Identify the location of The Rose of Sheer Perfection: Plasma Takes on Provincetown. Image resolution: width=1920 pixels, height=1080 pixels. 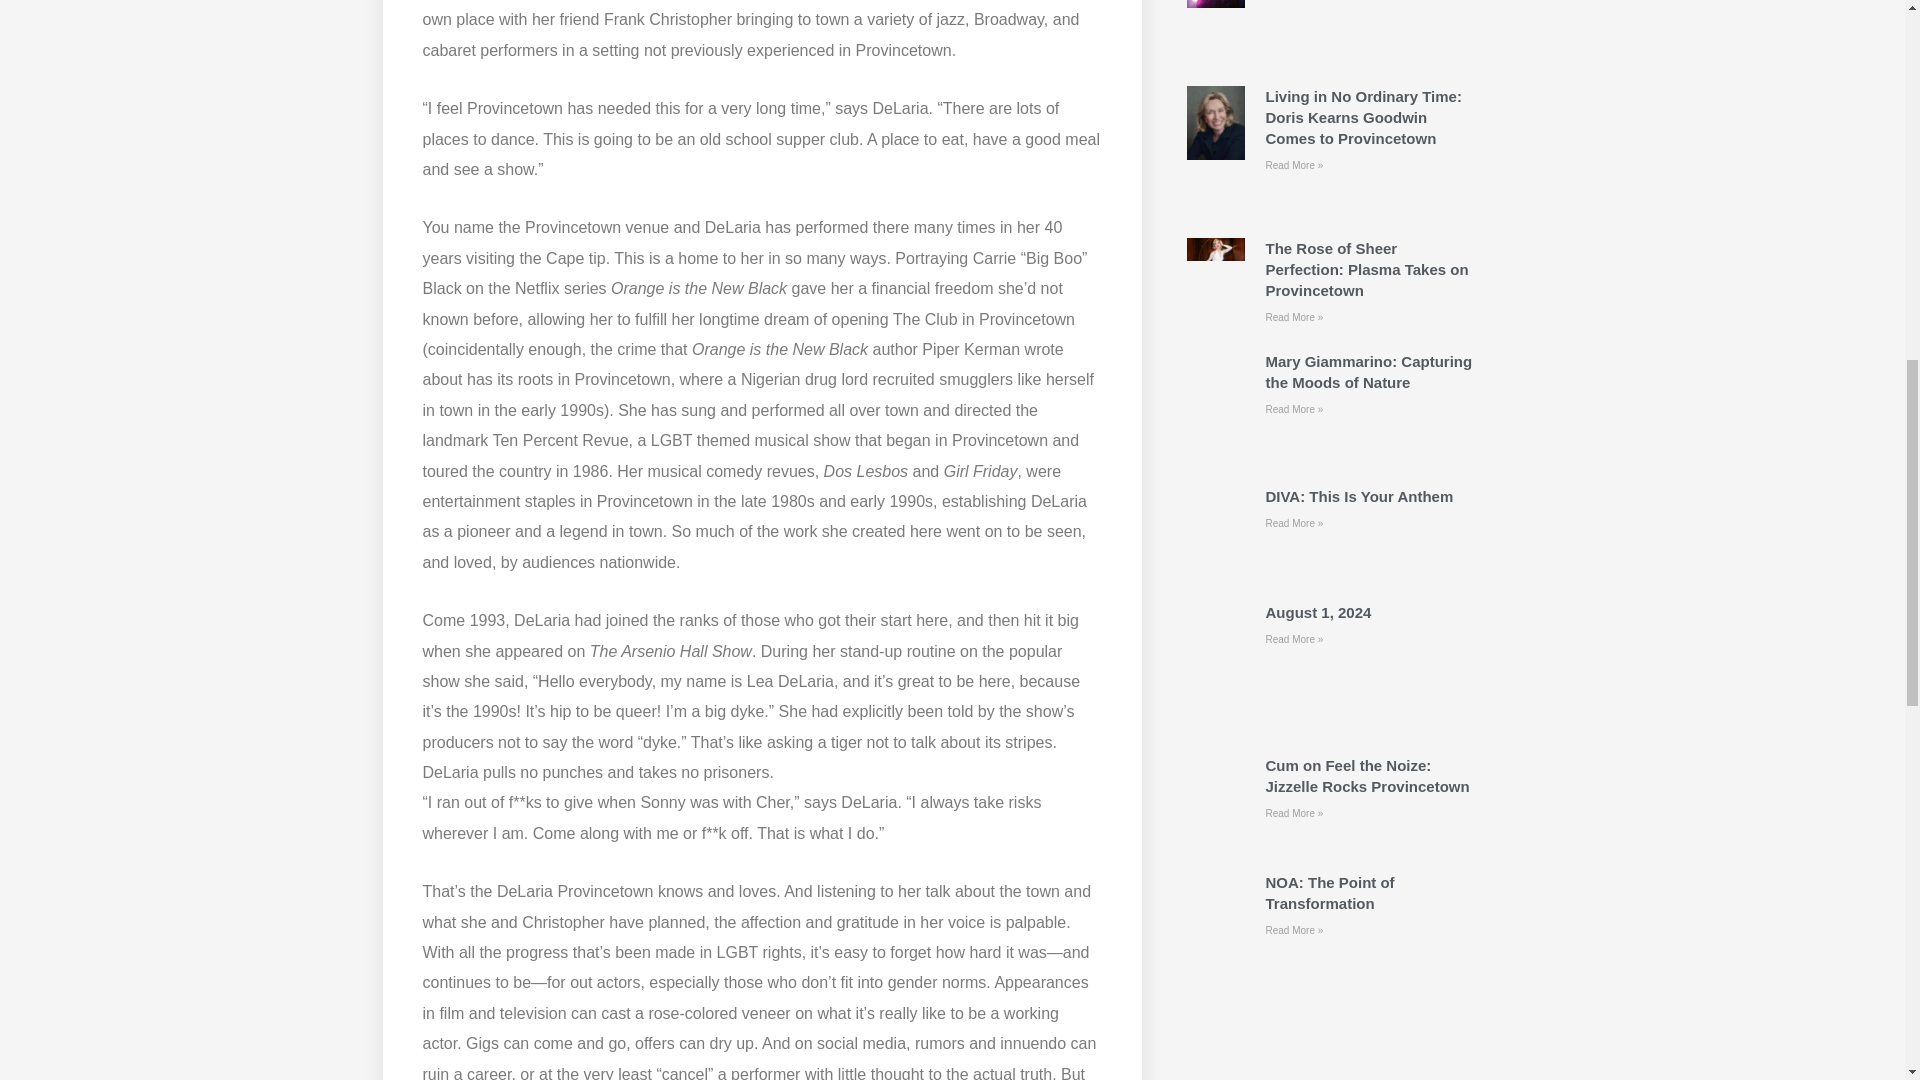
(1366, 269).